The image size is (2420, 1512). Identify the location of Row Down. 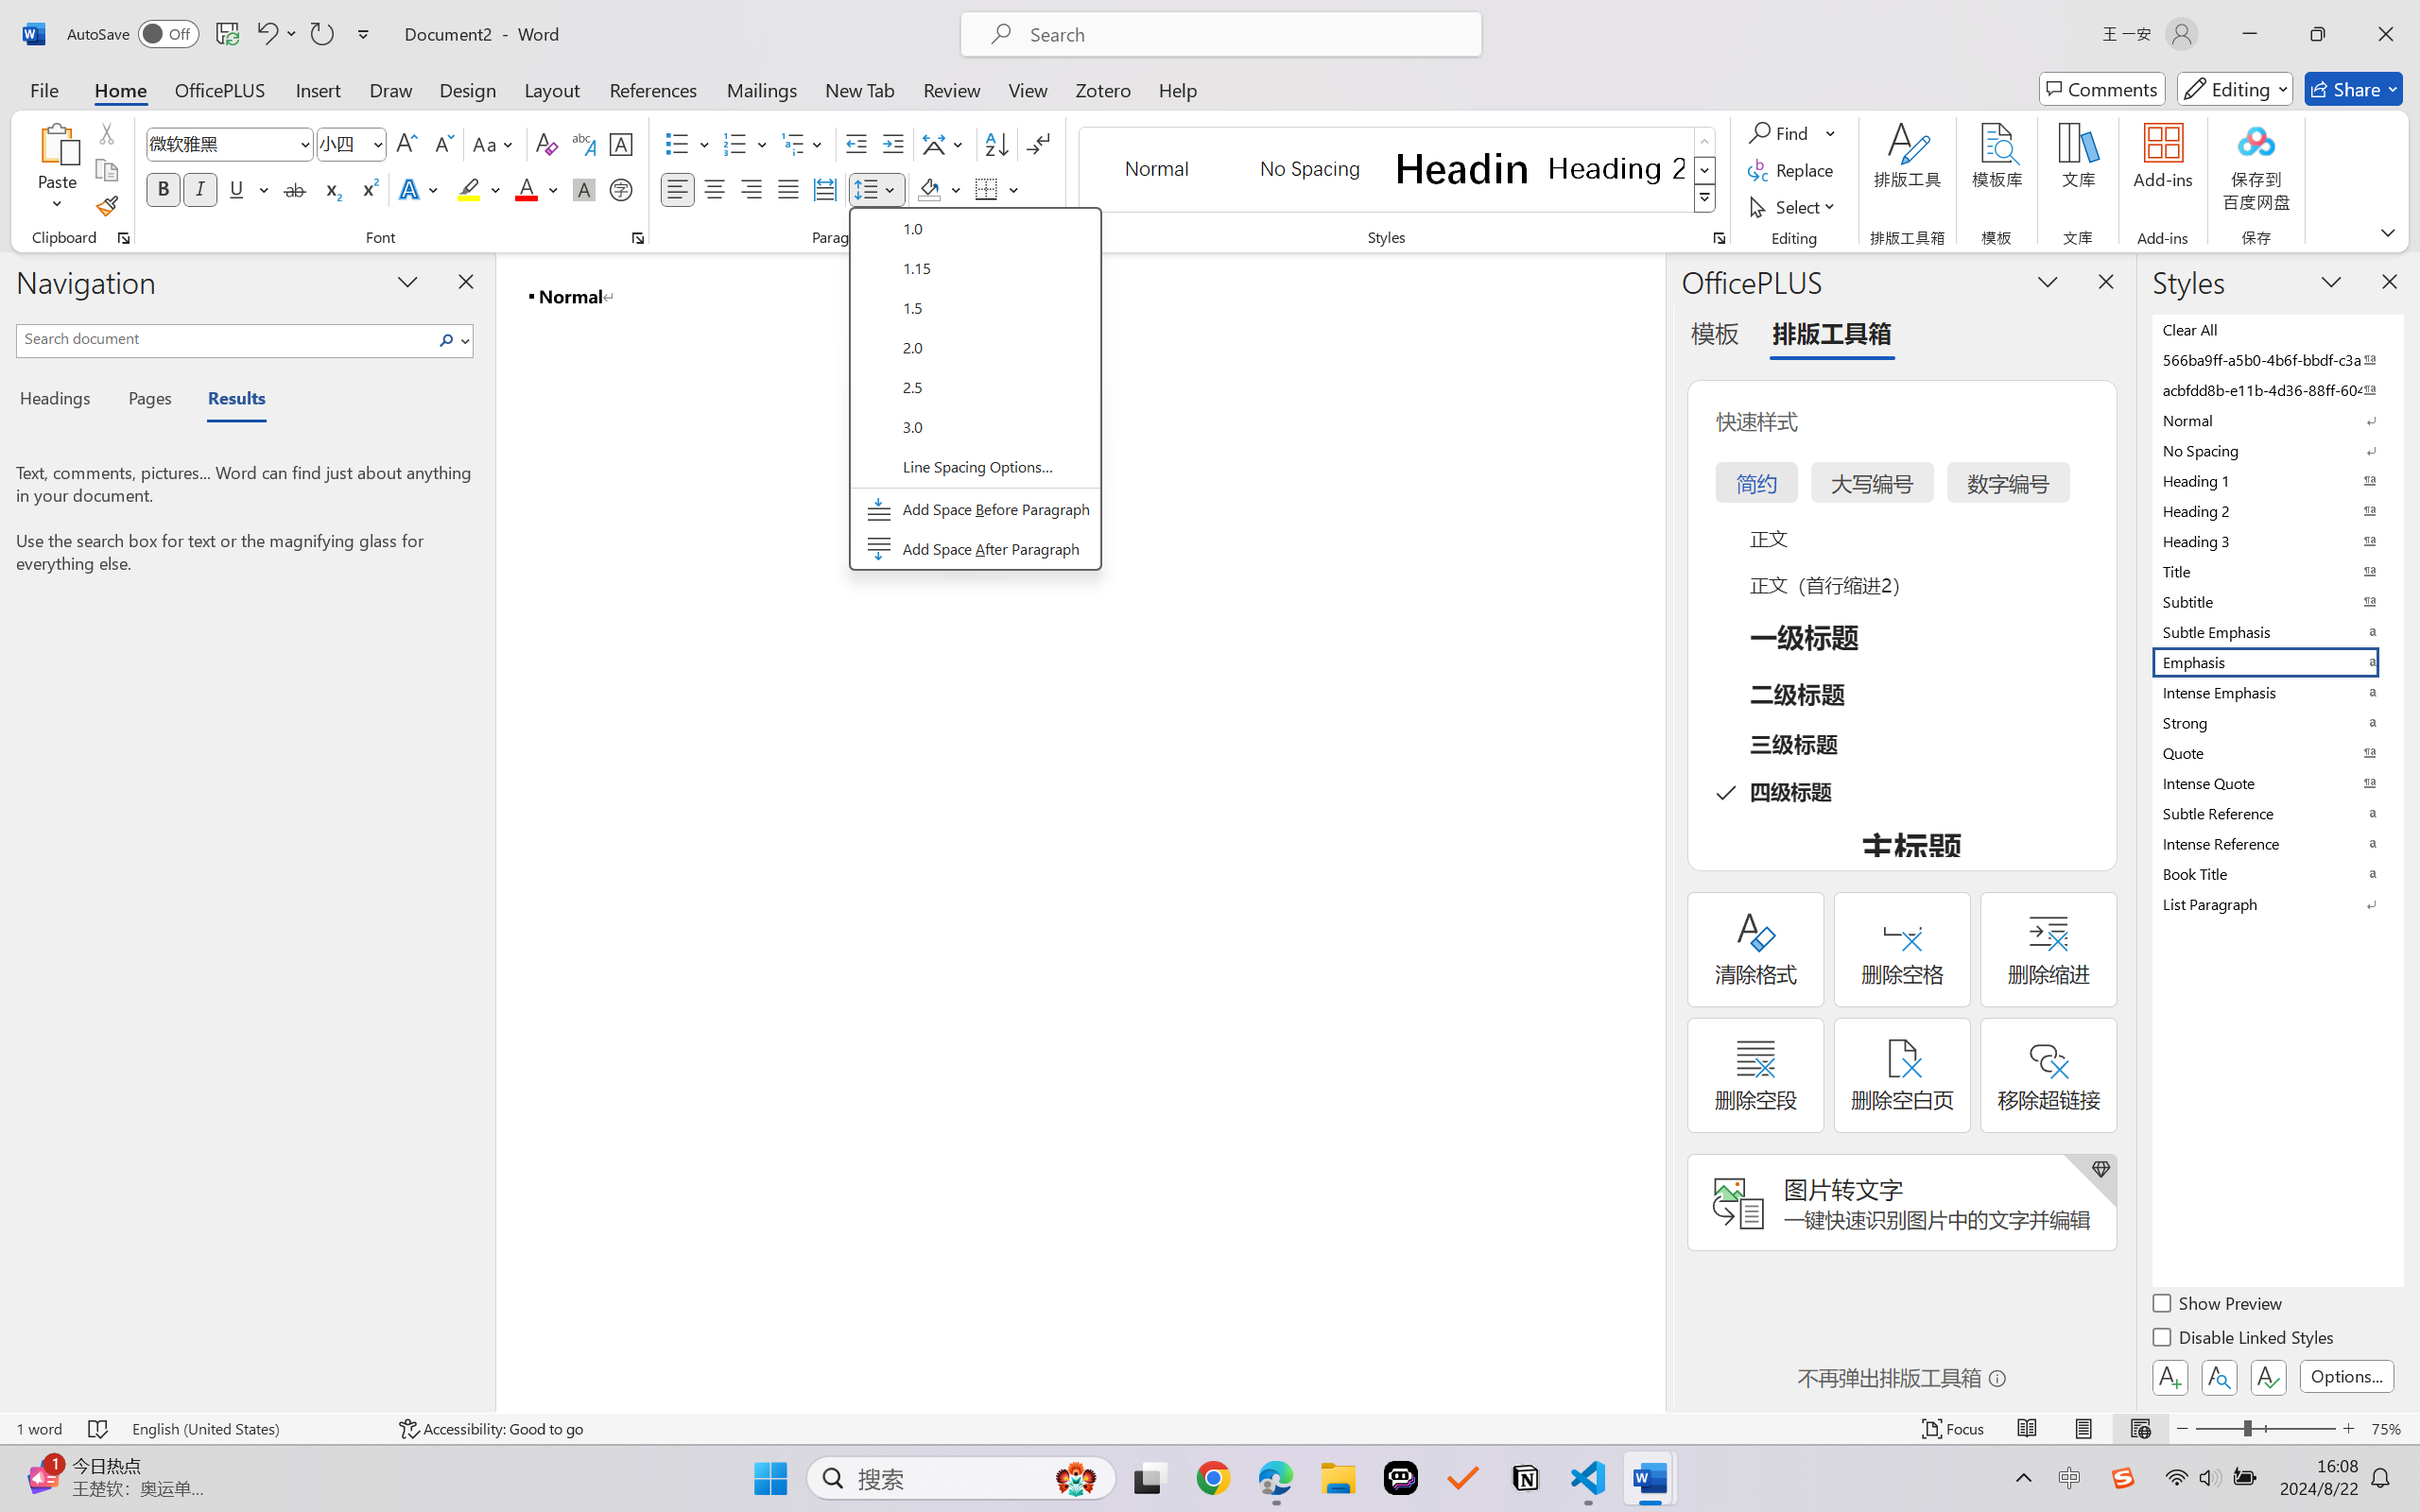
(1705, 170).